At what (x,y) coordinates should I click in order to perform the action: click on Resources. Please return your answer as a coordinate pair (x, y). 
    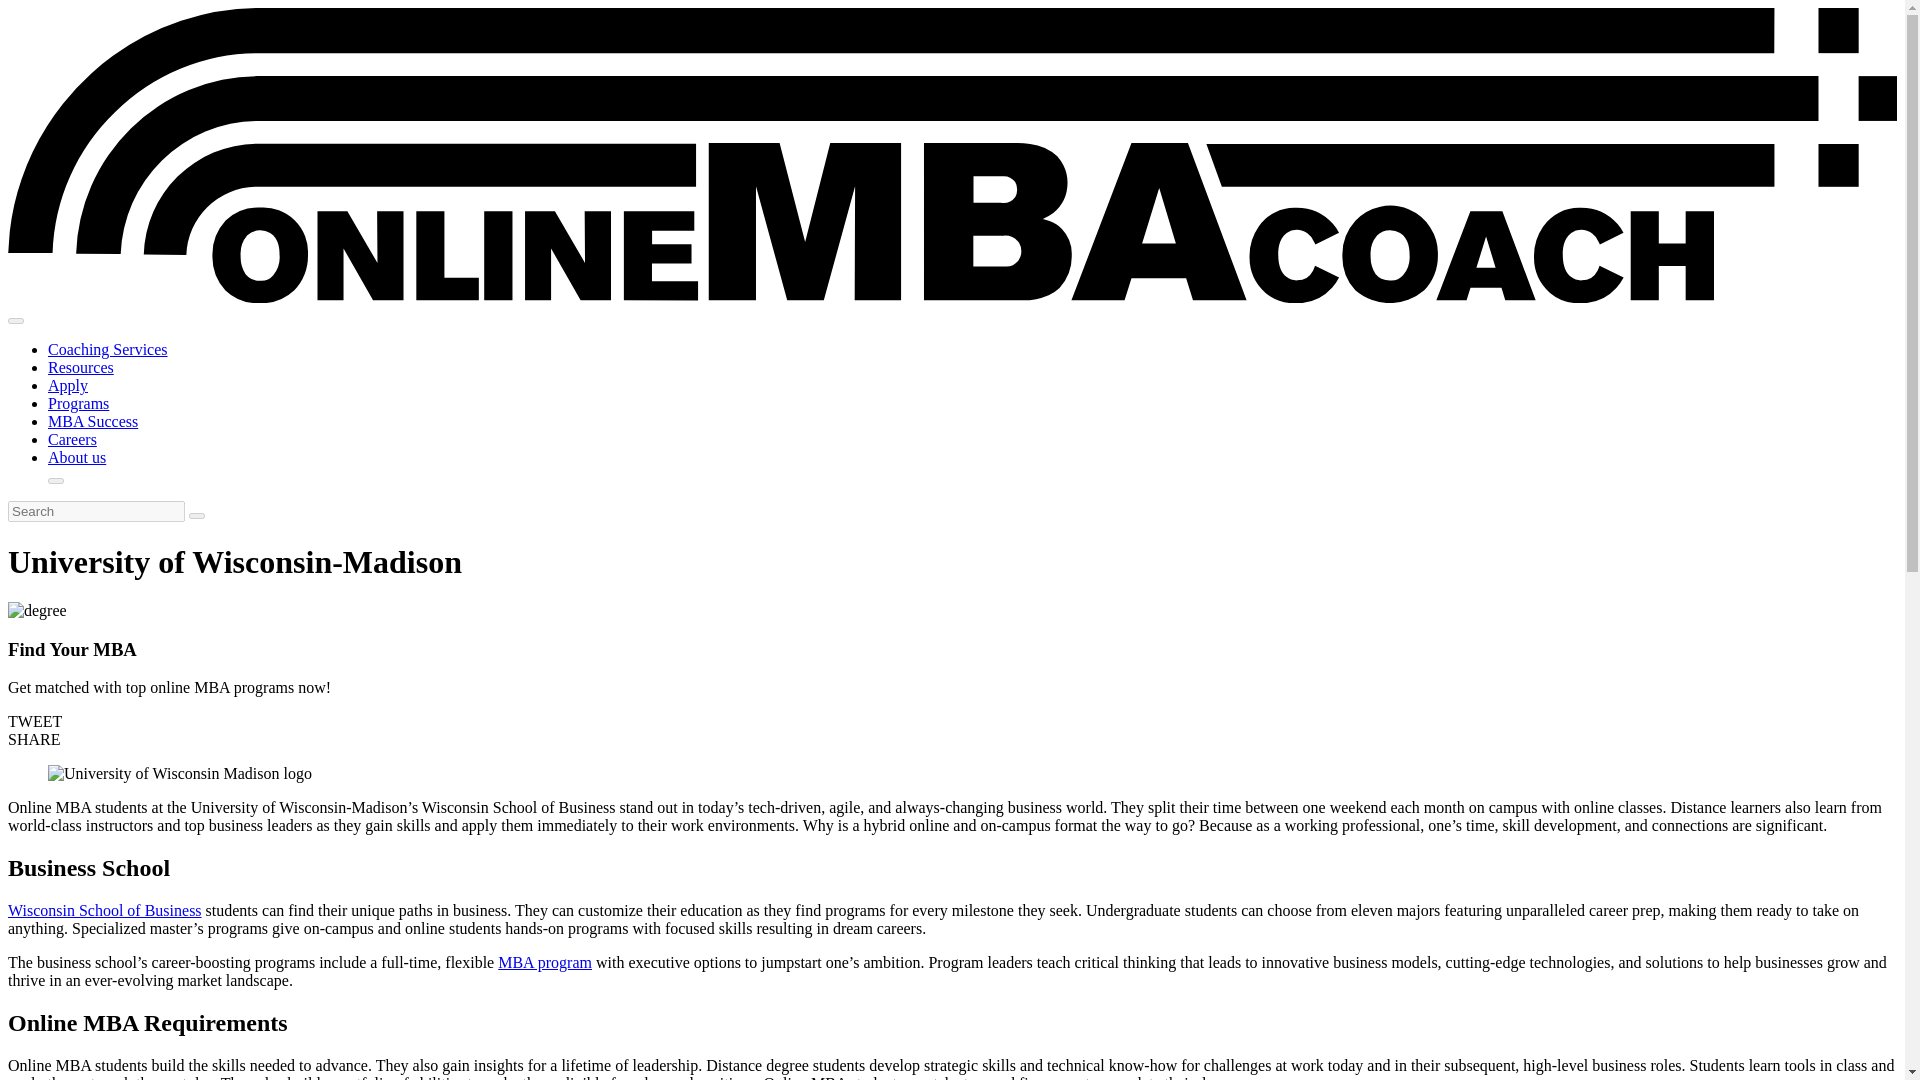
    Looking at the image, I should click on (80, 366).